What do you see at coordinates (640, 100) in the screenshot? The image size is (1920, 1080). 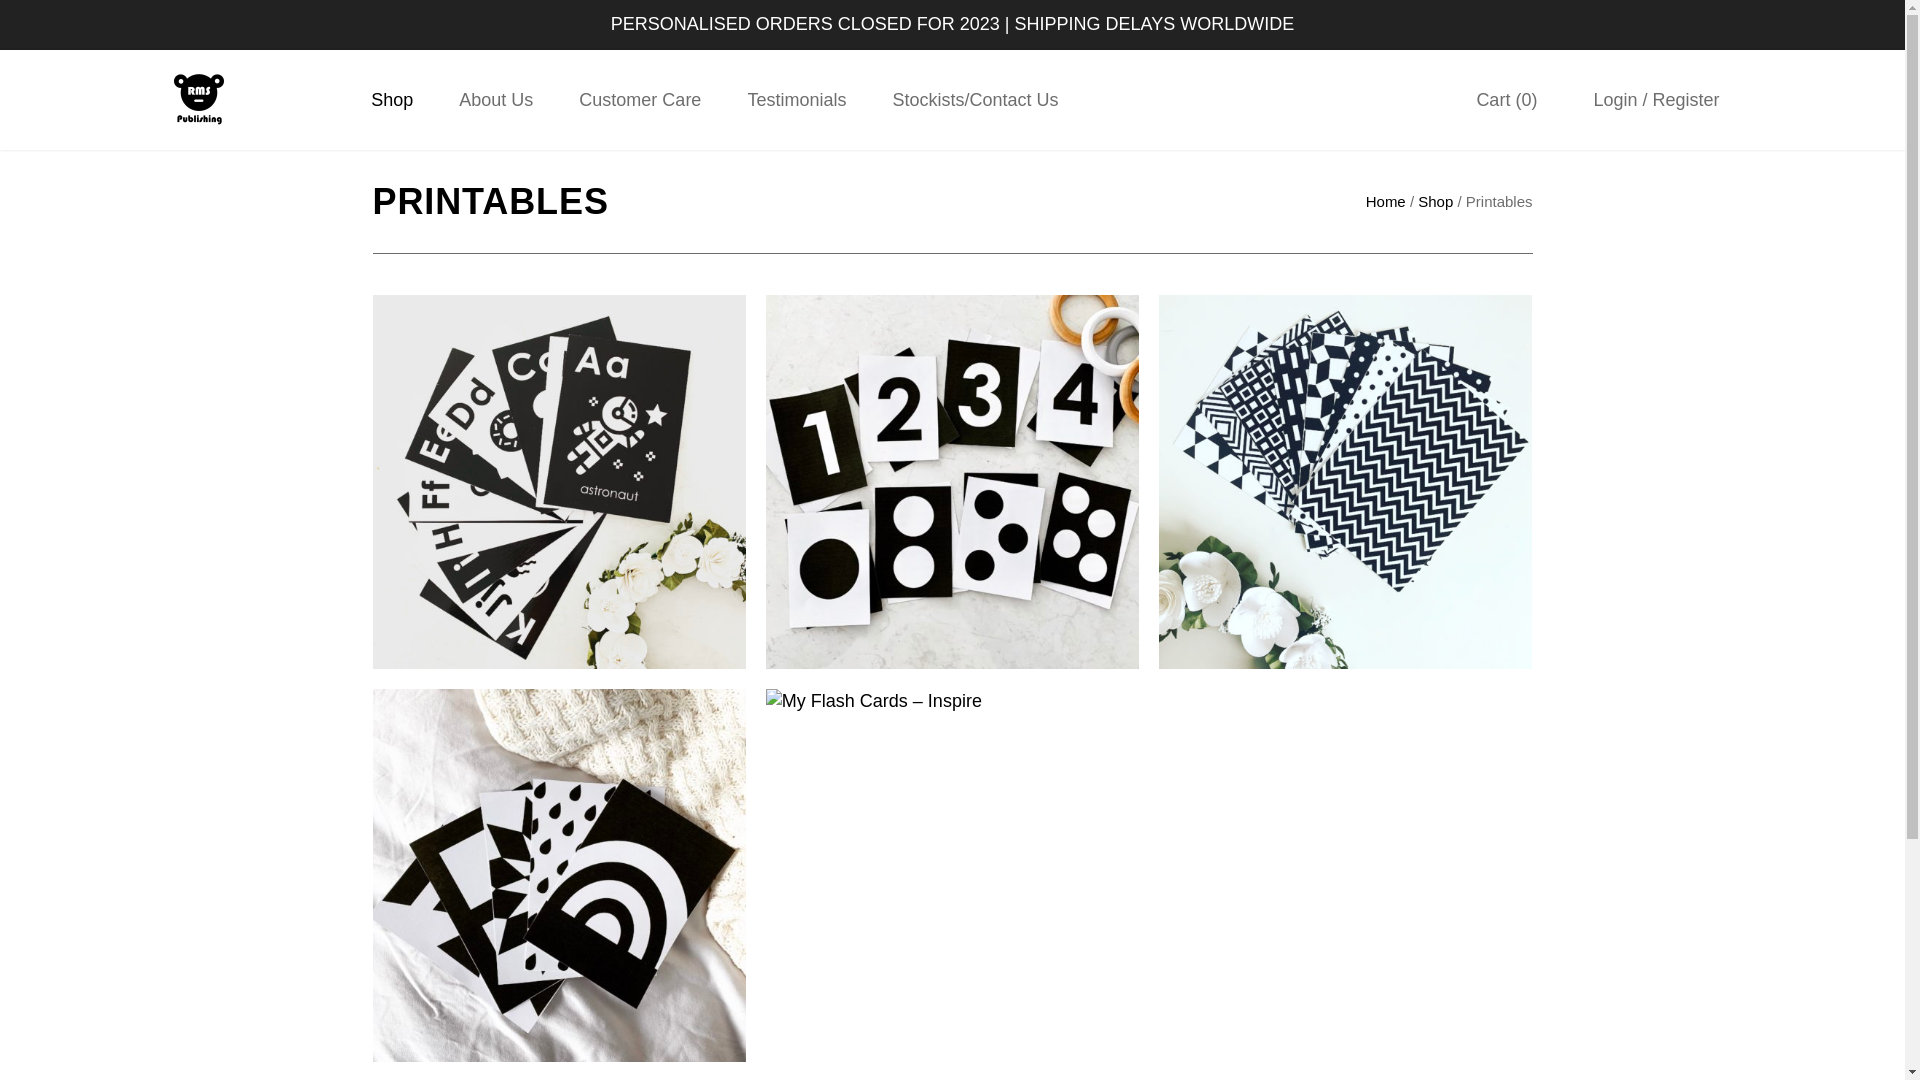 I see `Customer Care` at bounding box center [640, 100].